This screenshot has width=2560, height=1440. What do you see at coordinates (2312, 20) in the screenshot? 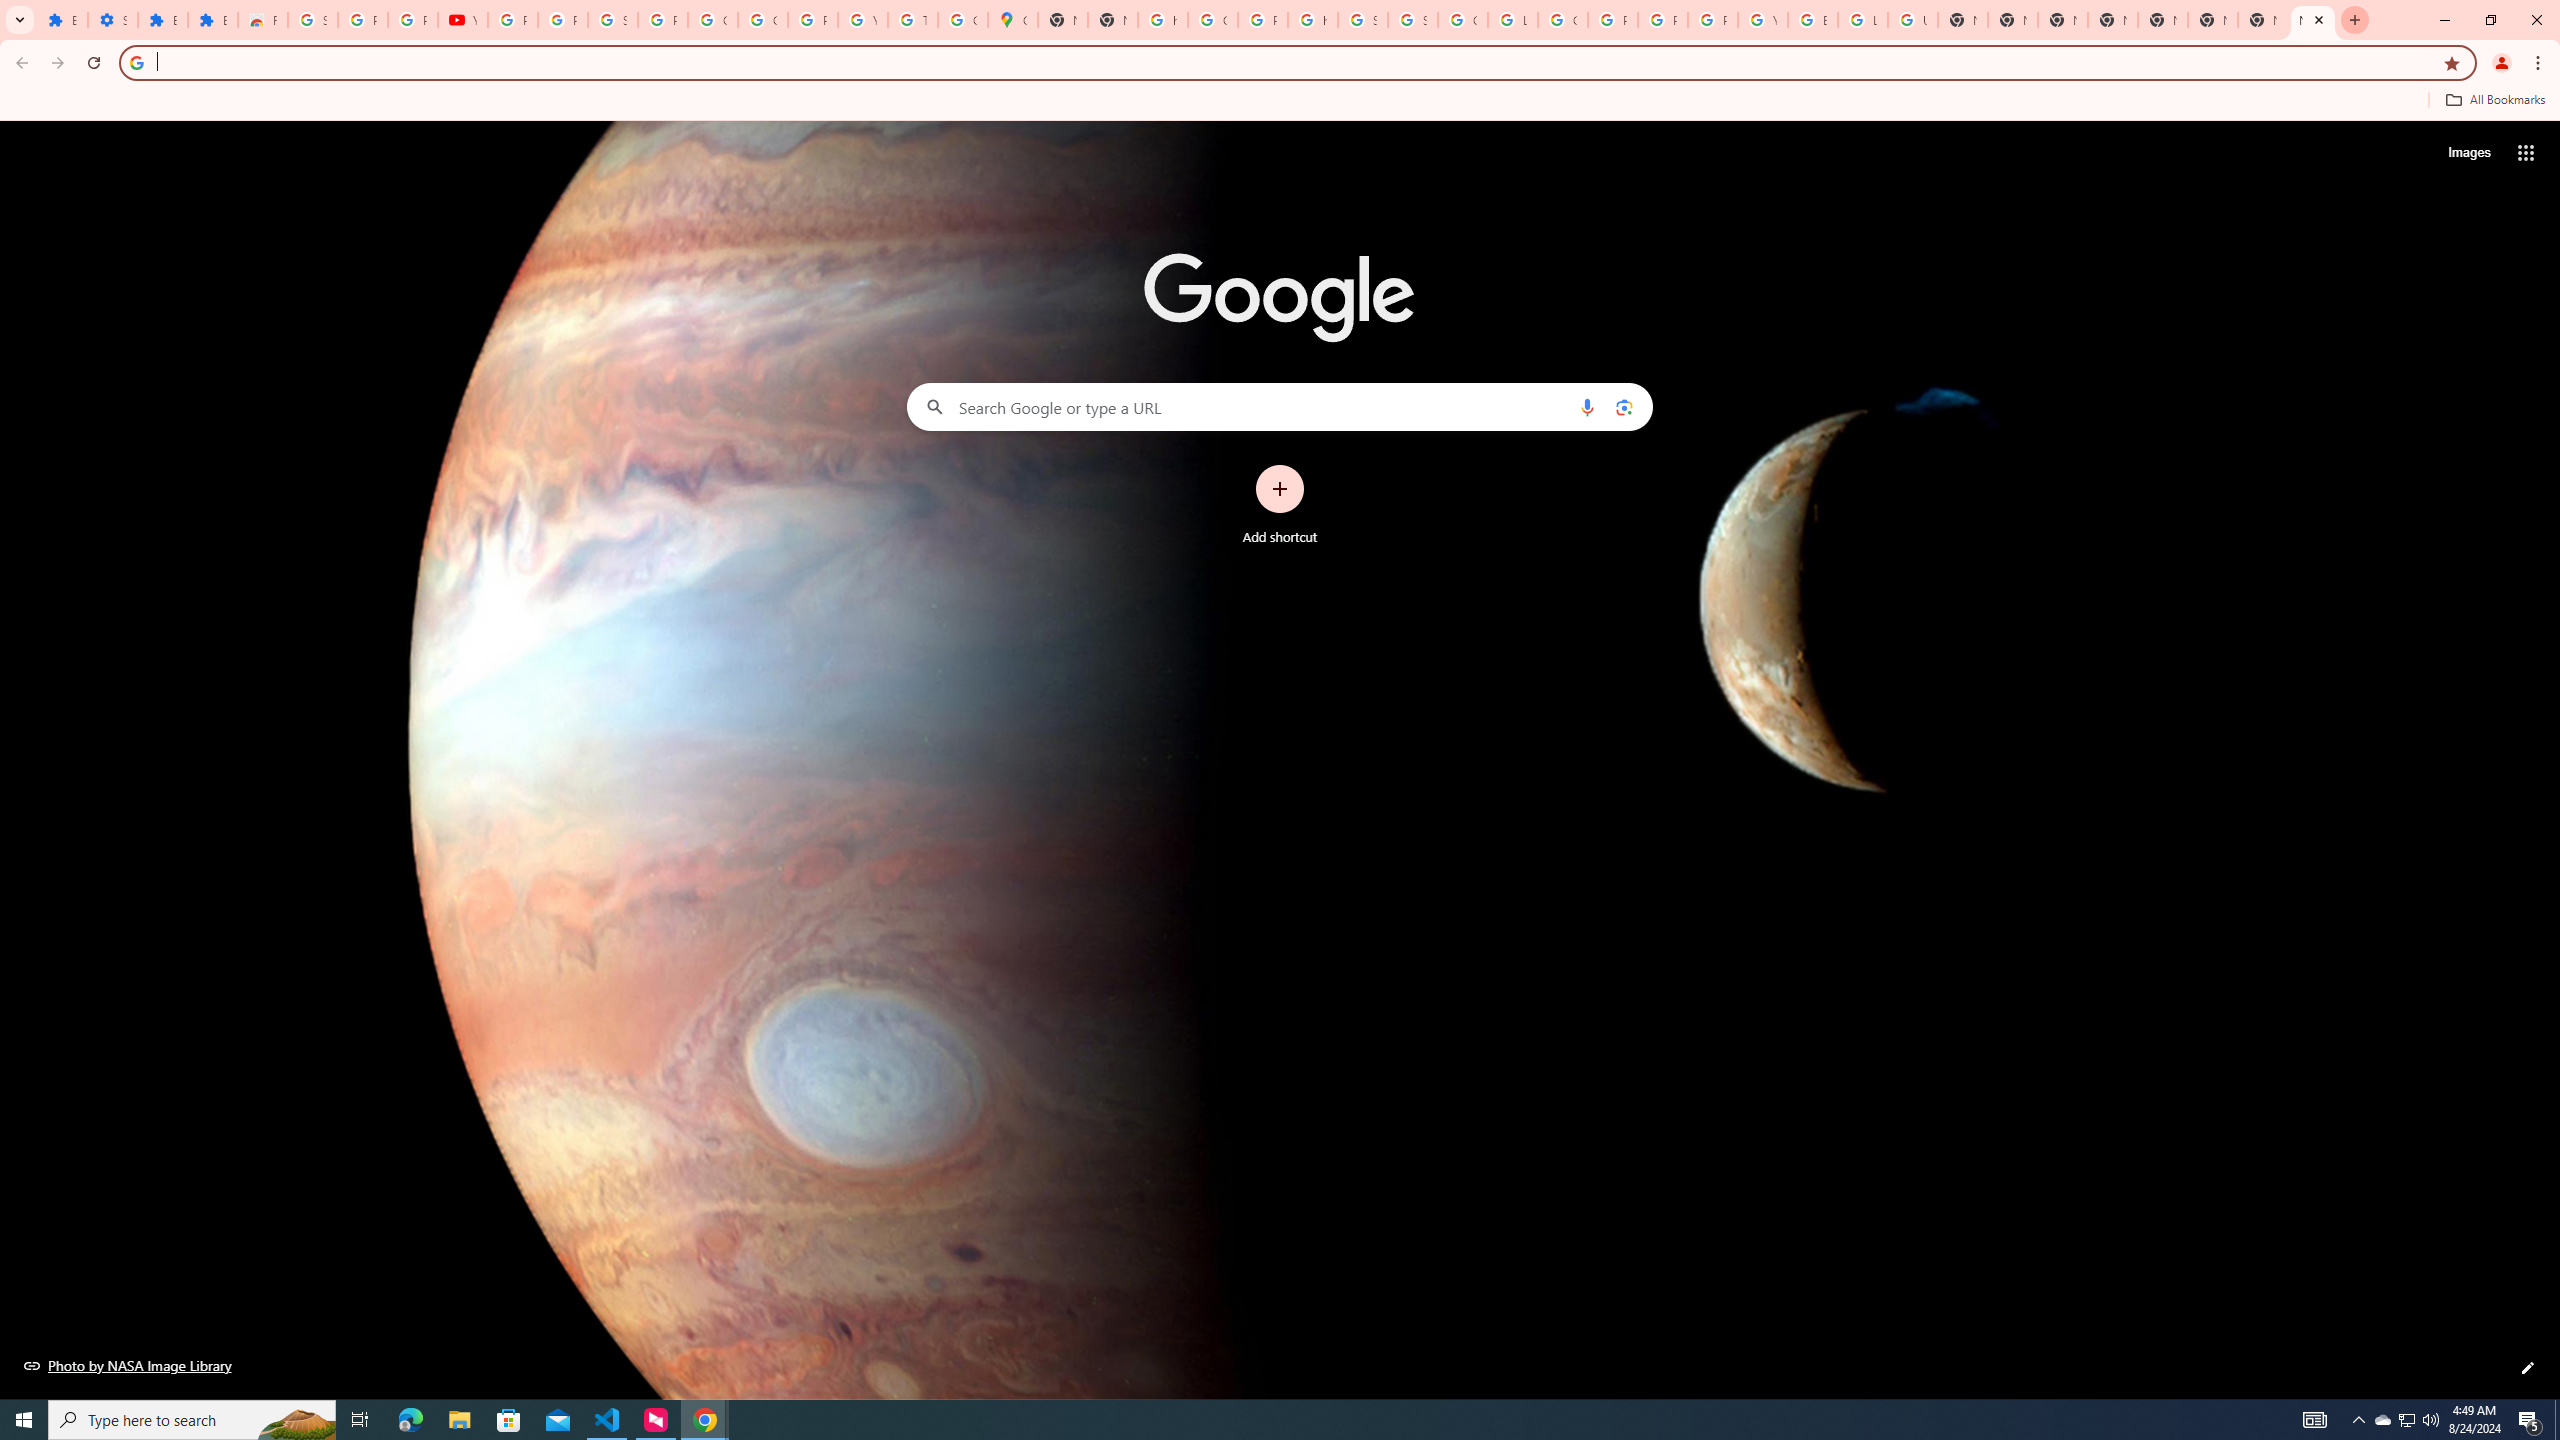
I see `New Tab` at bounding box center [2312, 20].